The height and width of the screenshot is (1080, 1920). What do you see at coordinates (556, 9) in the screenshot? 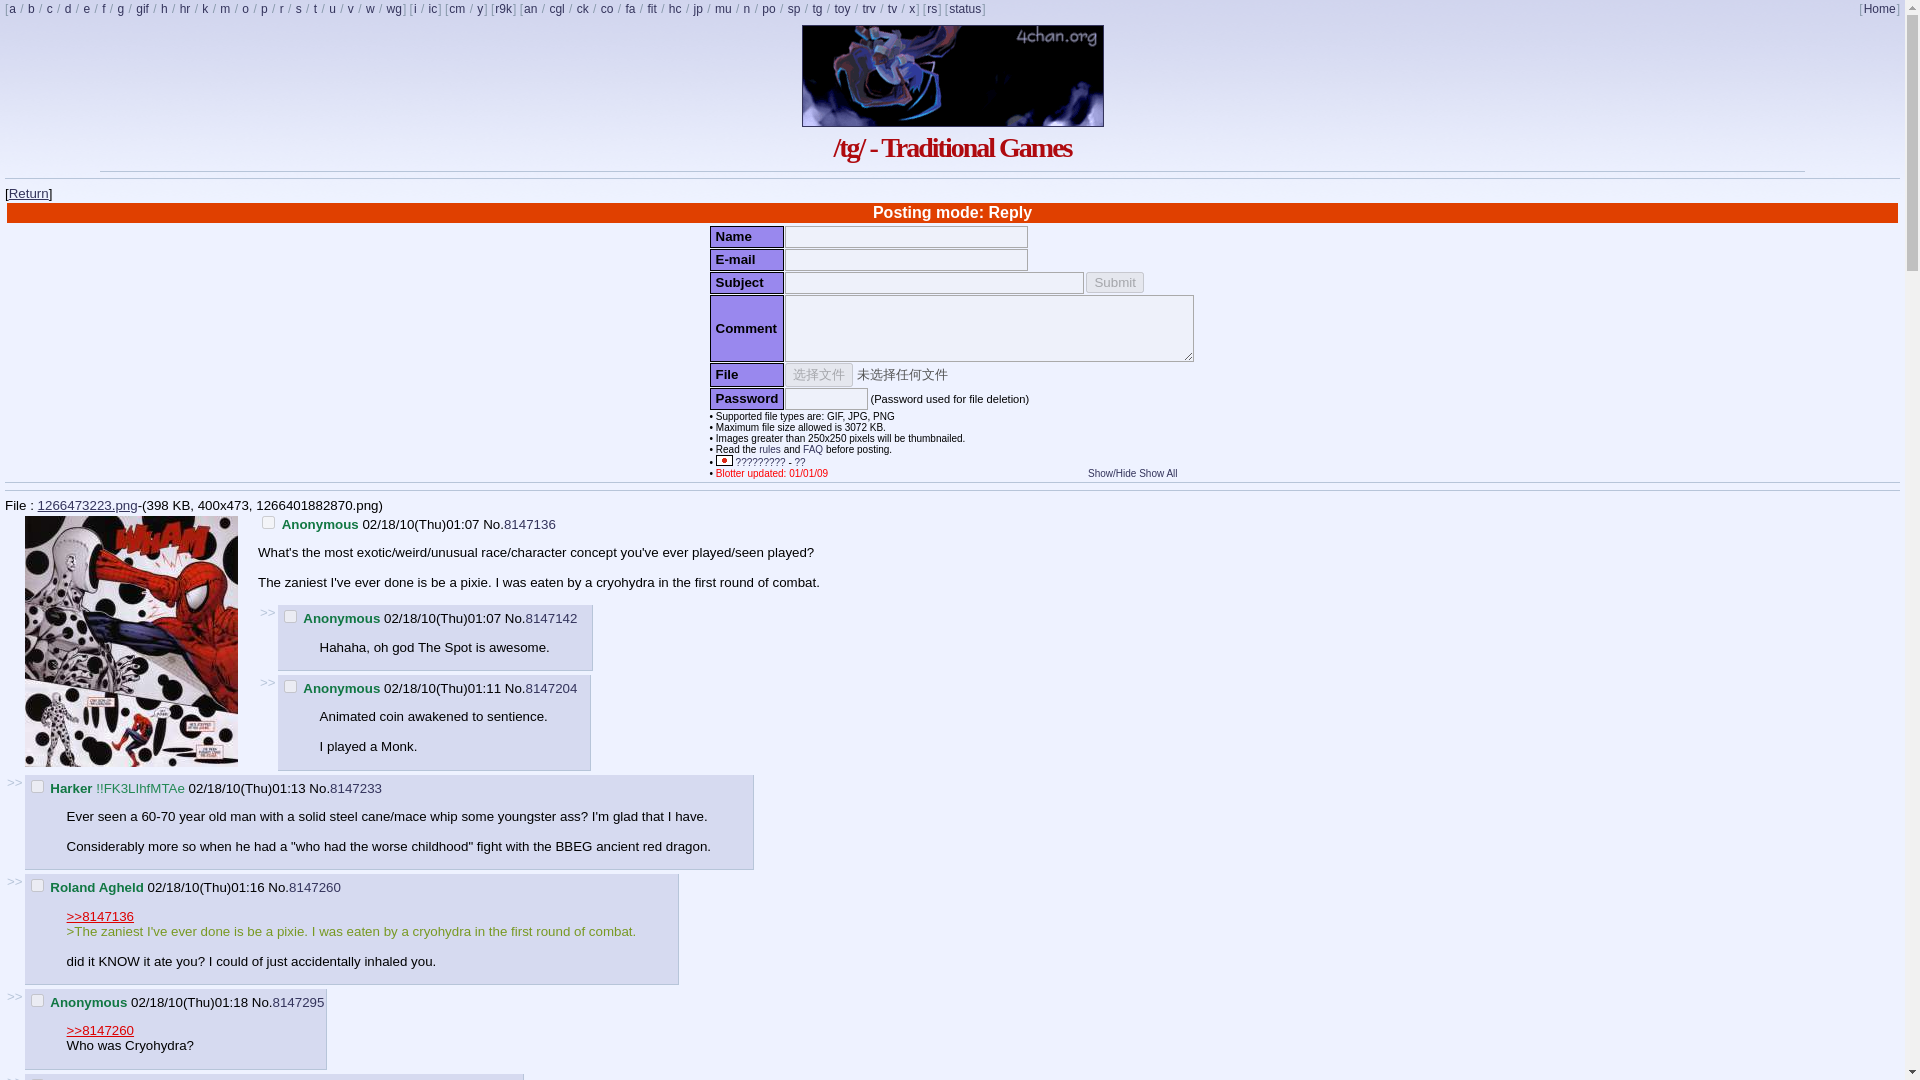
I see `cgl` at bounding box center [556, 9].